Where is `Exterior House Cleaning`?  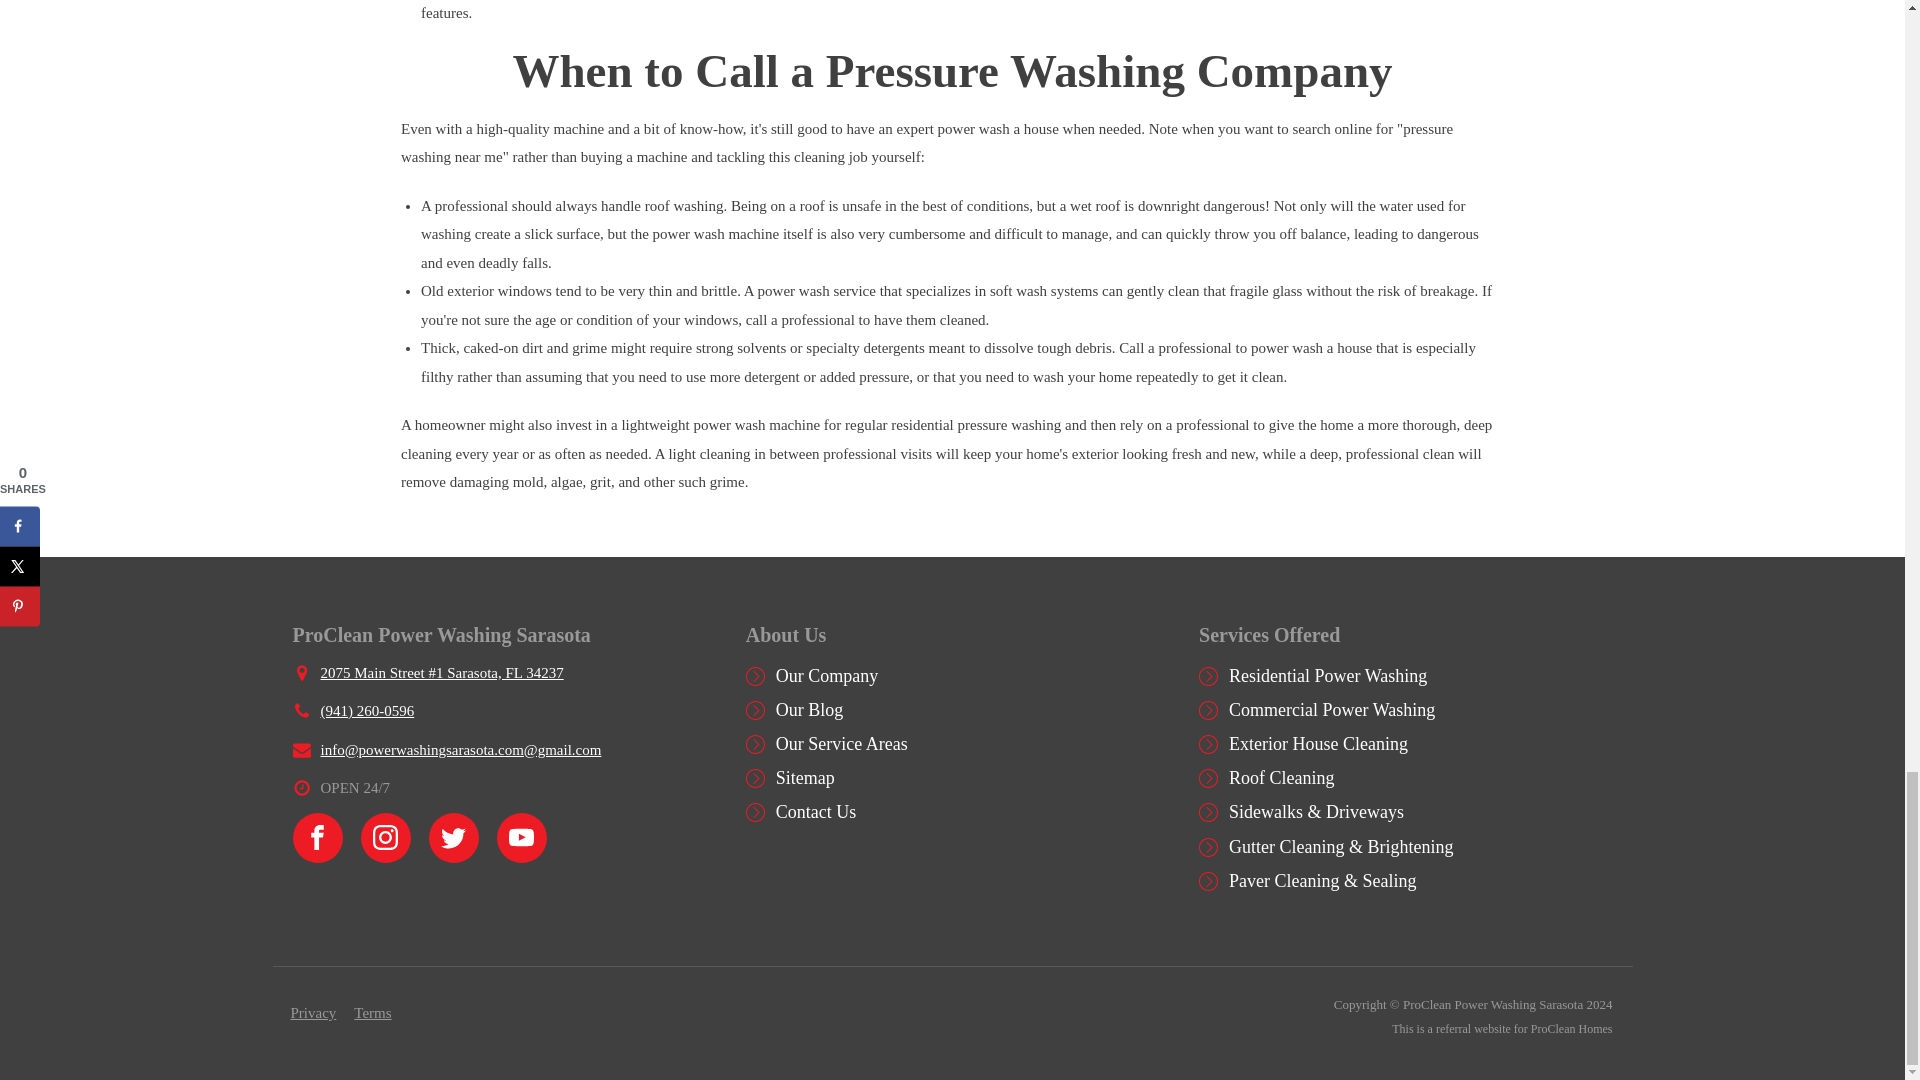 Exterior House Cleaning is located at coordinates (1318, 744).